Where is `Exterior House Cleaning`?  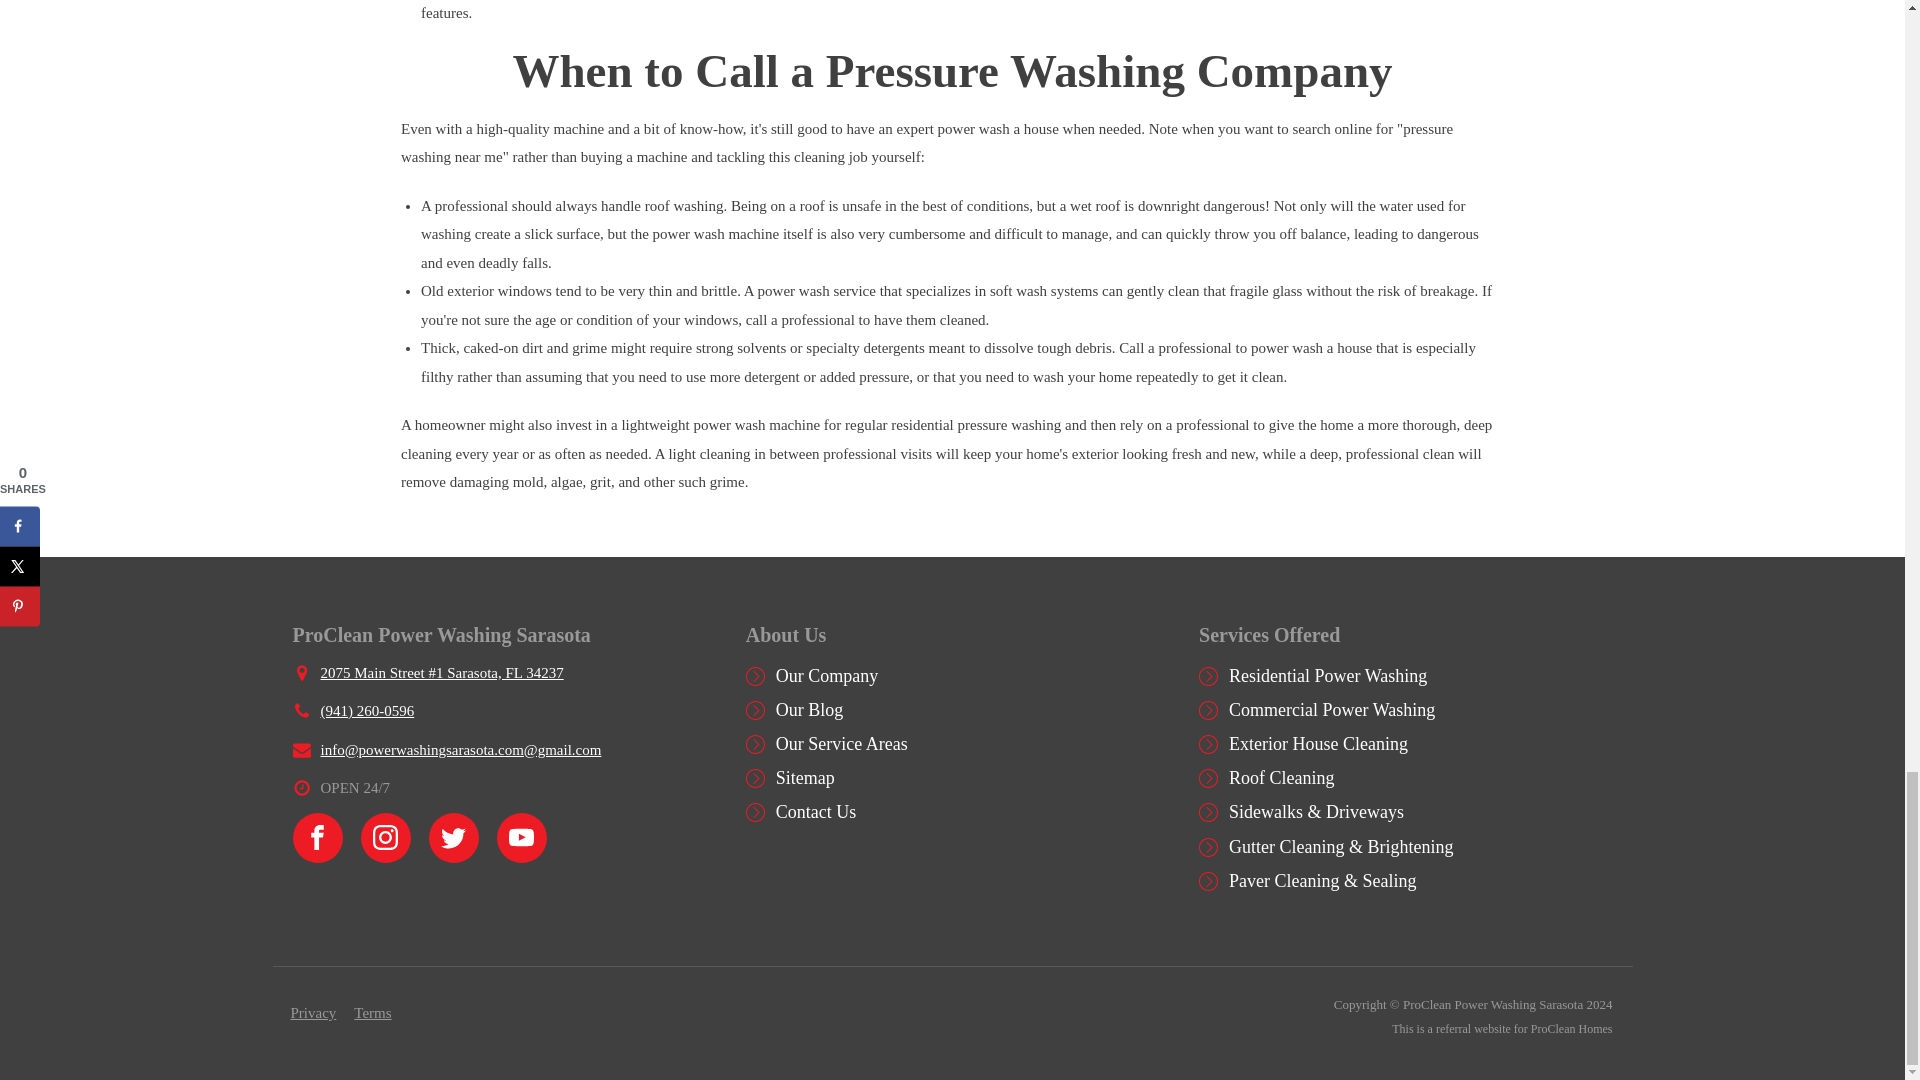 Exterior House Cleaning is located at coordinates (1318, 744).